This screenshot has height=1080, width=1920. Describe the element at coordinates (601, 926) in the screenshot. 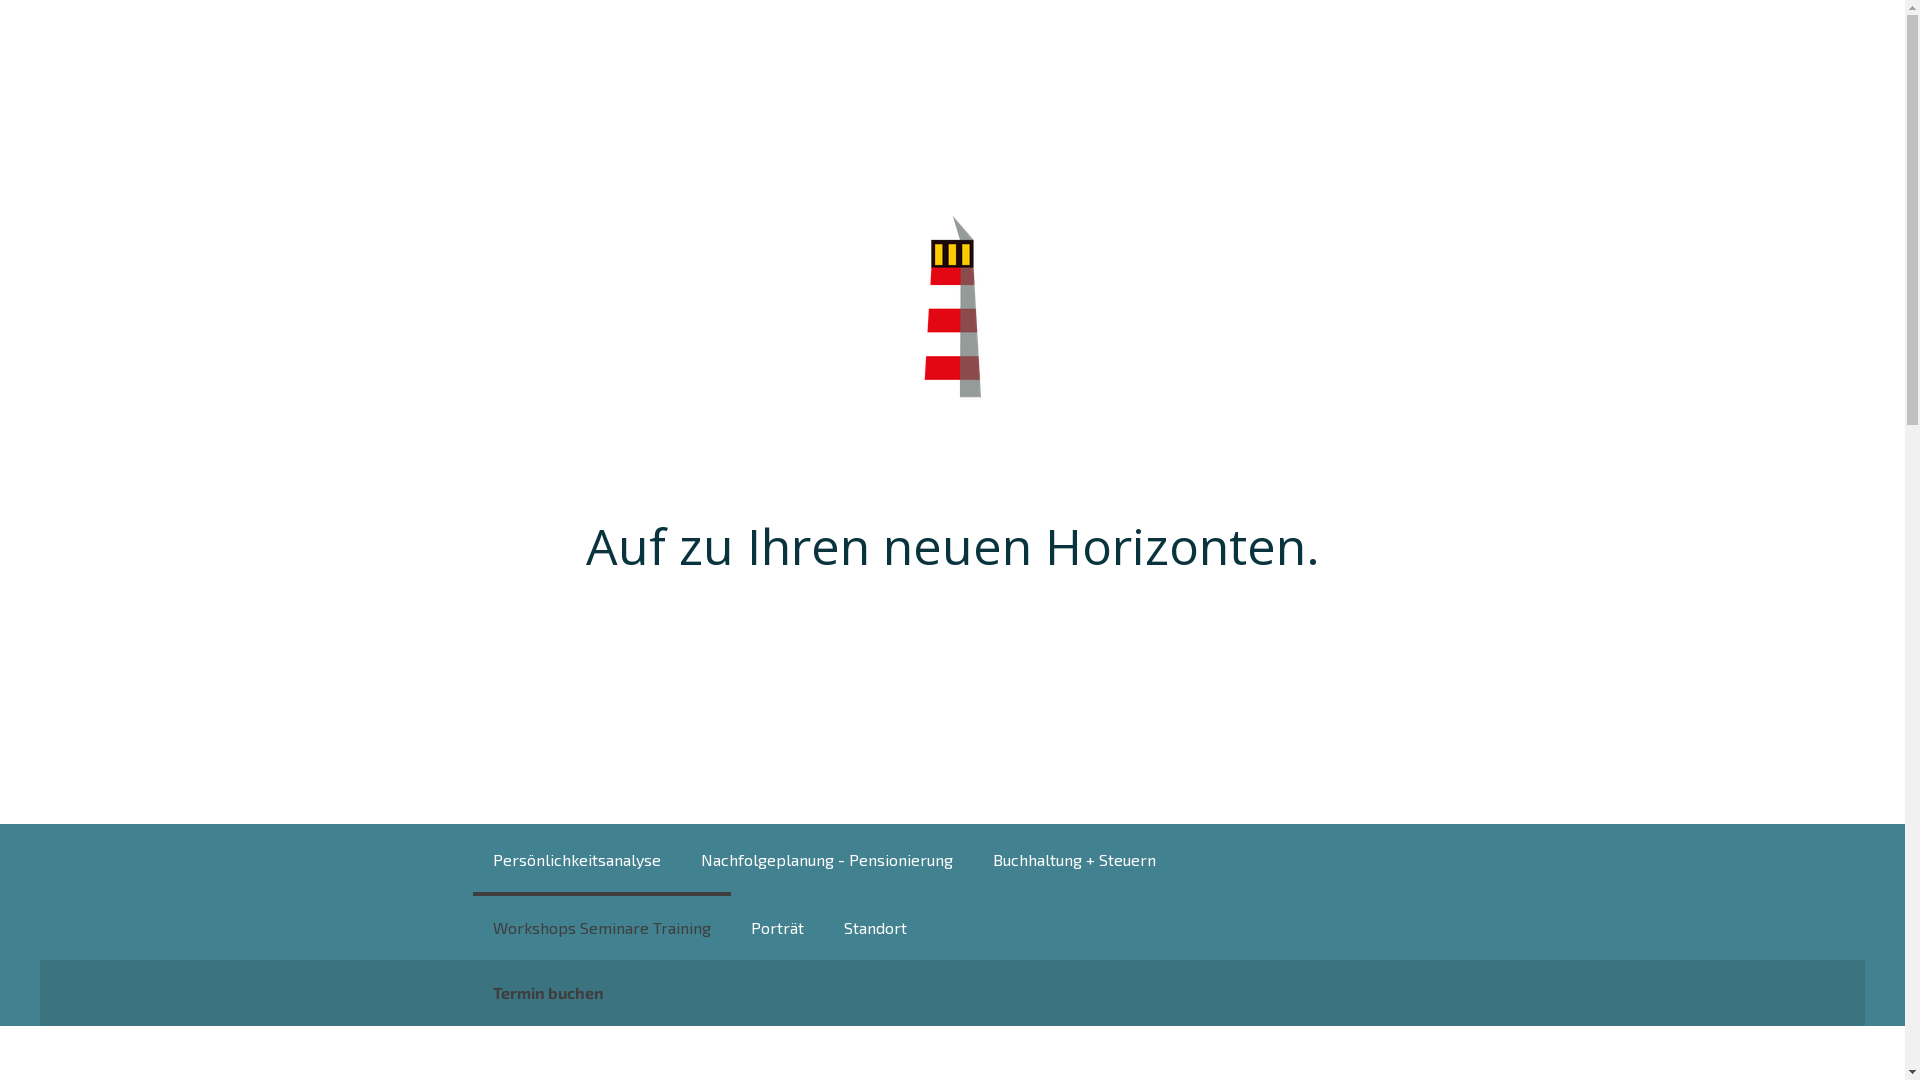

I see `Workshops Seminare Training` at that location.